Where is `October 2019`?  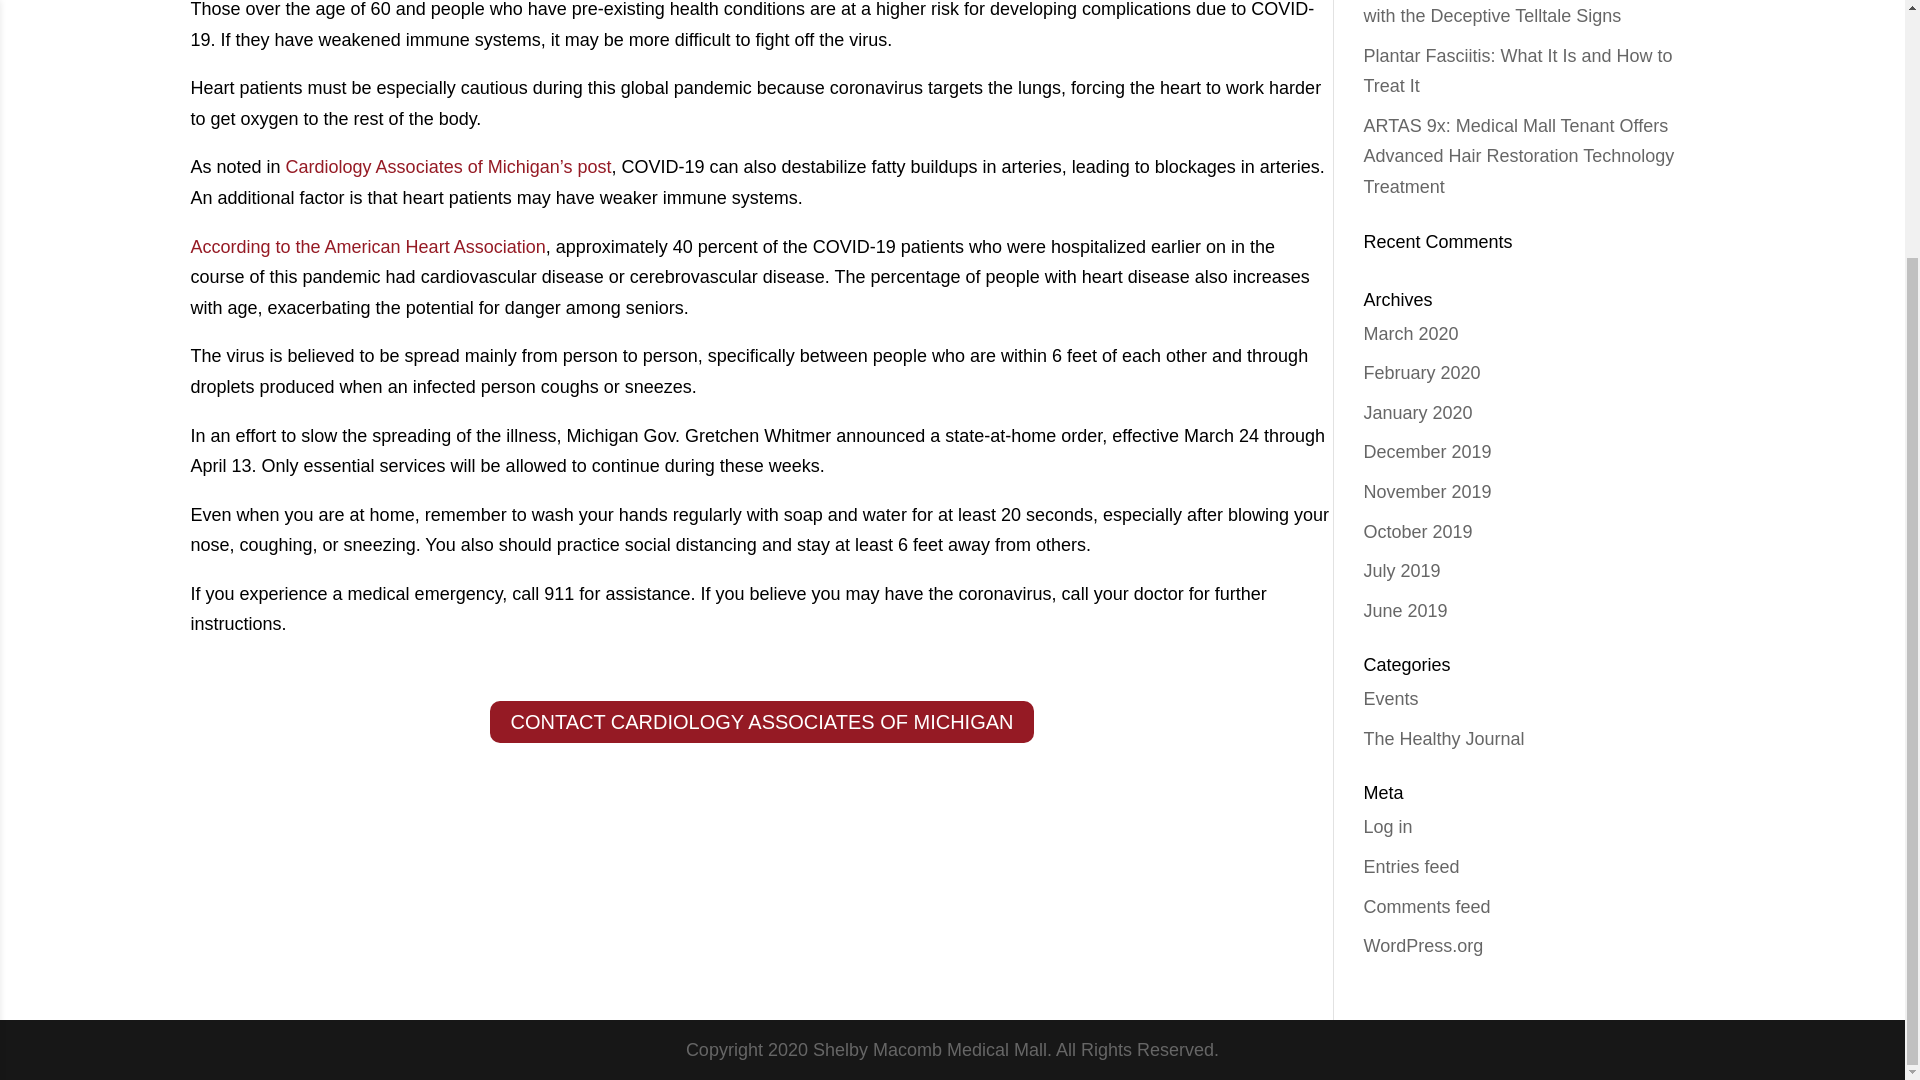 October 2019 is located at coordinates (1418, 532).